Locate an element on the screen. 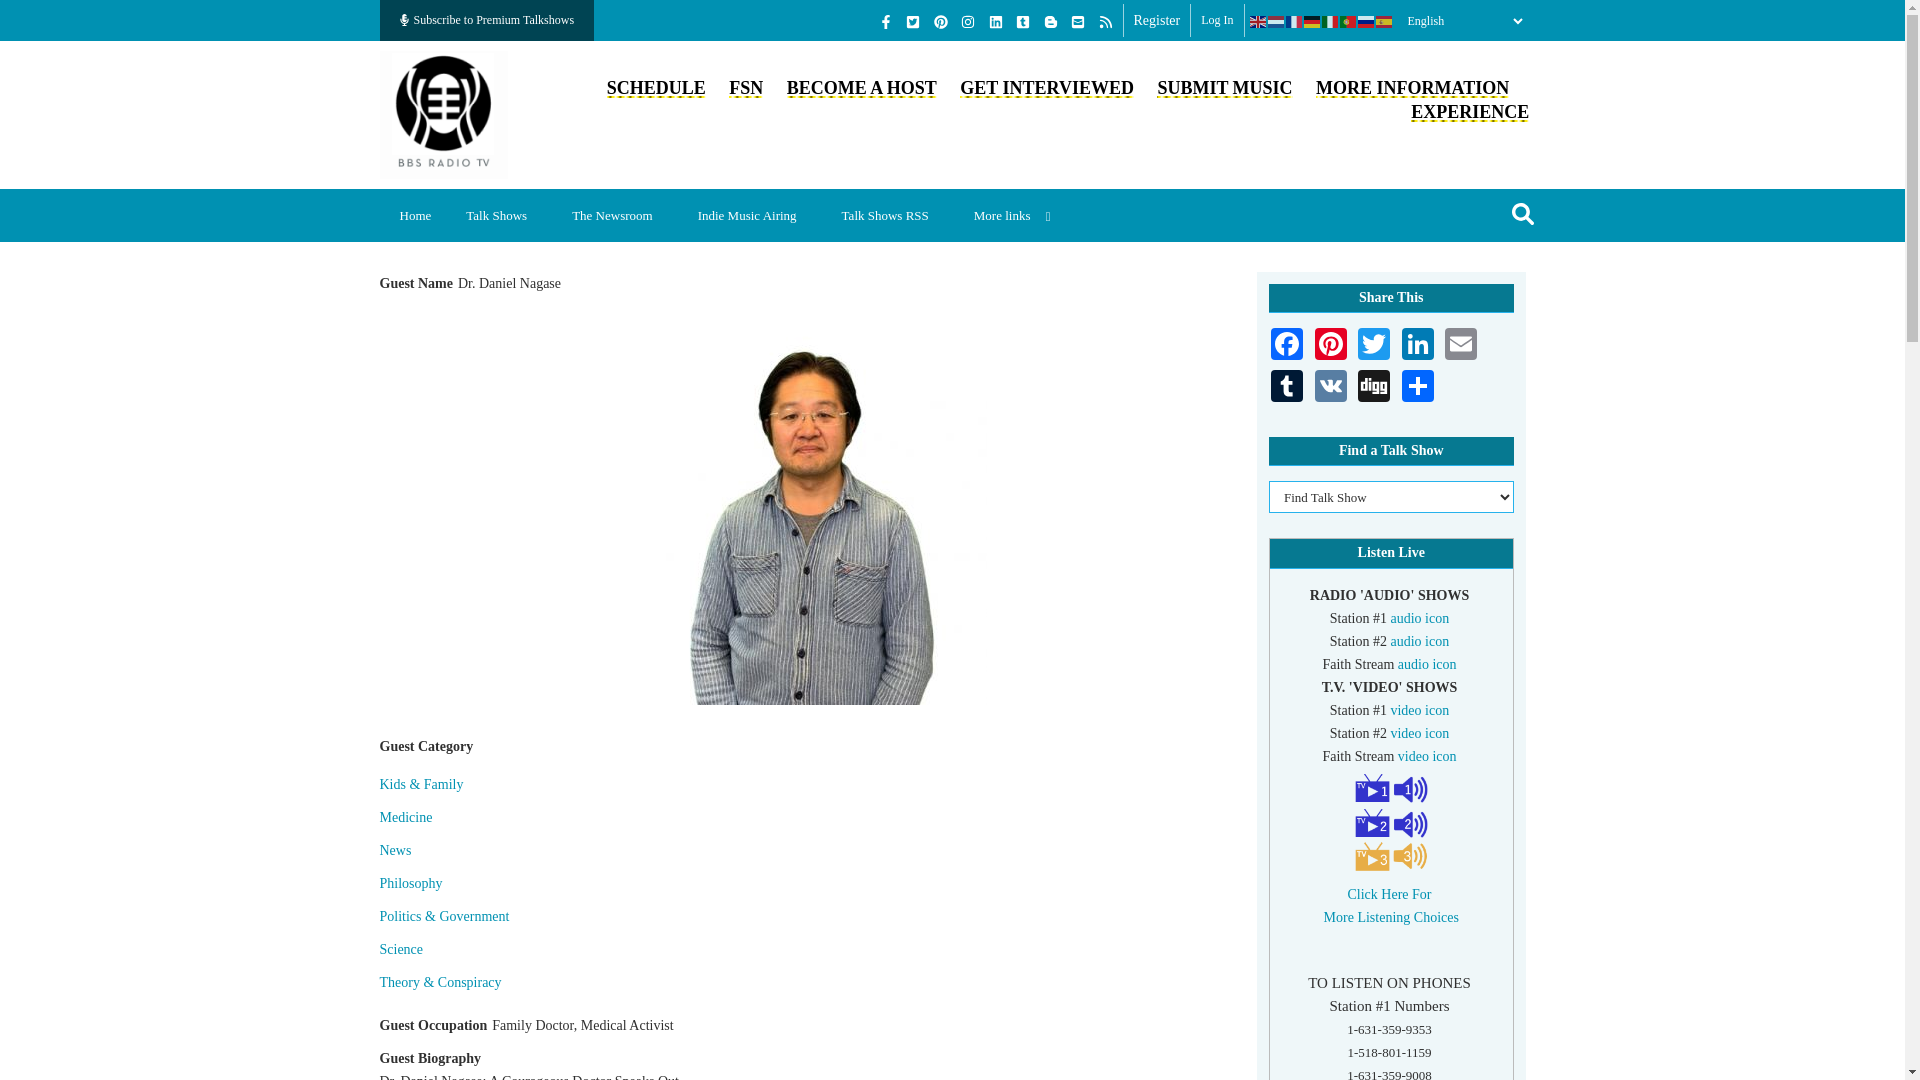  Subscribe to Premium Talkshows is located at coordinates (488, 20).